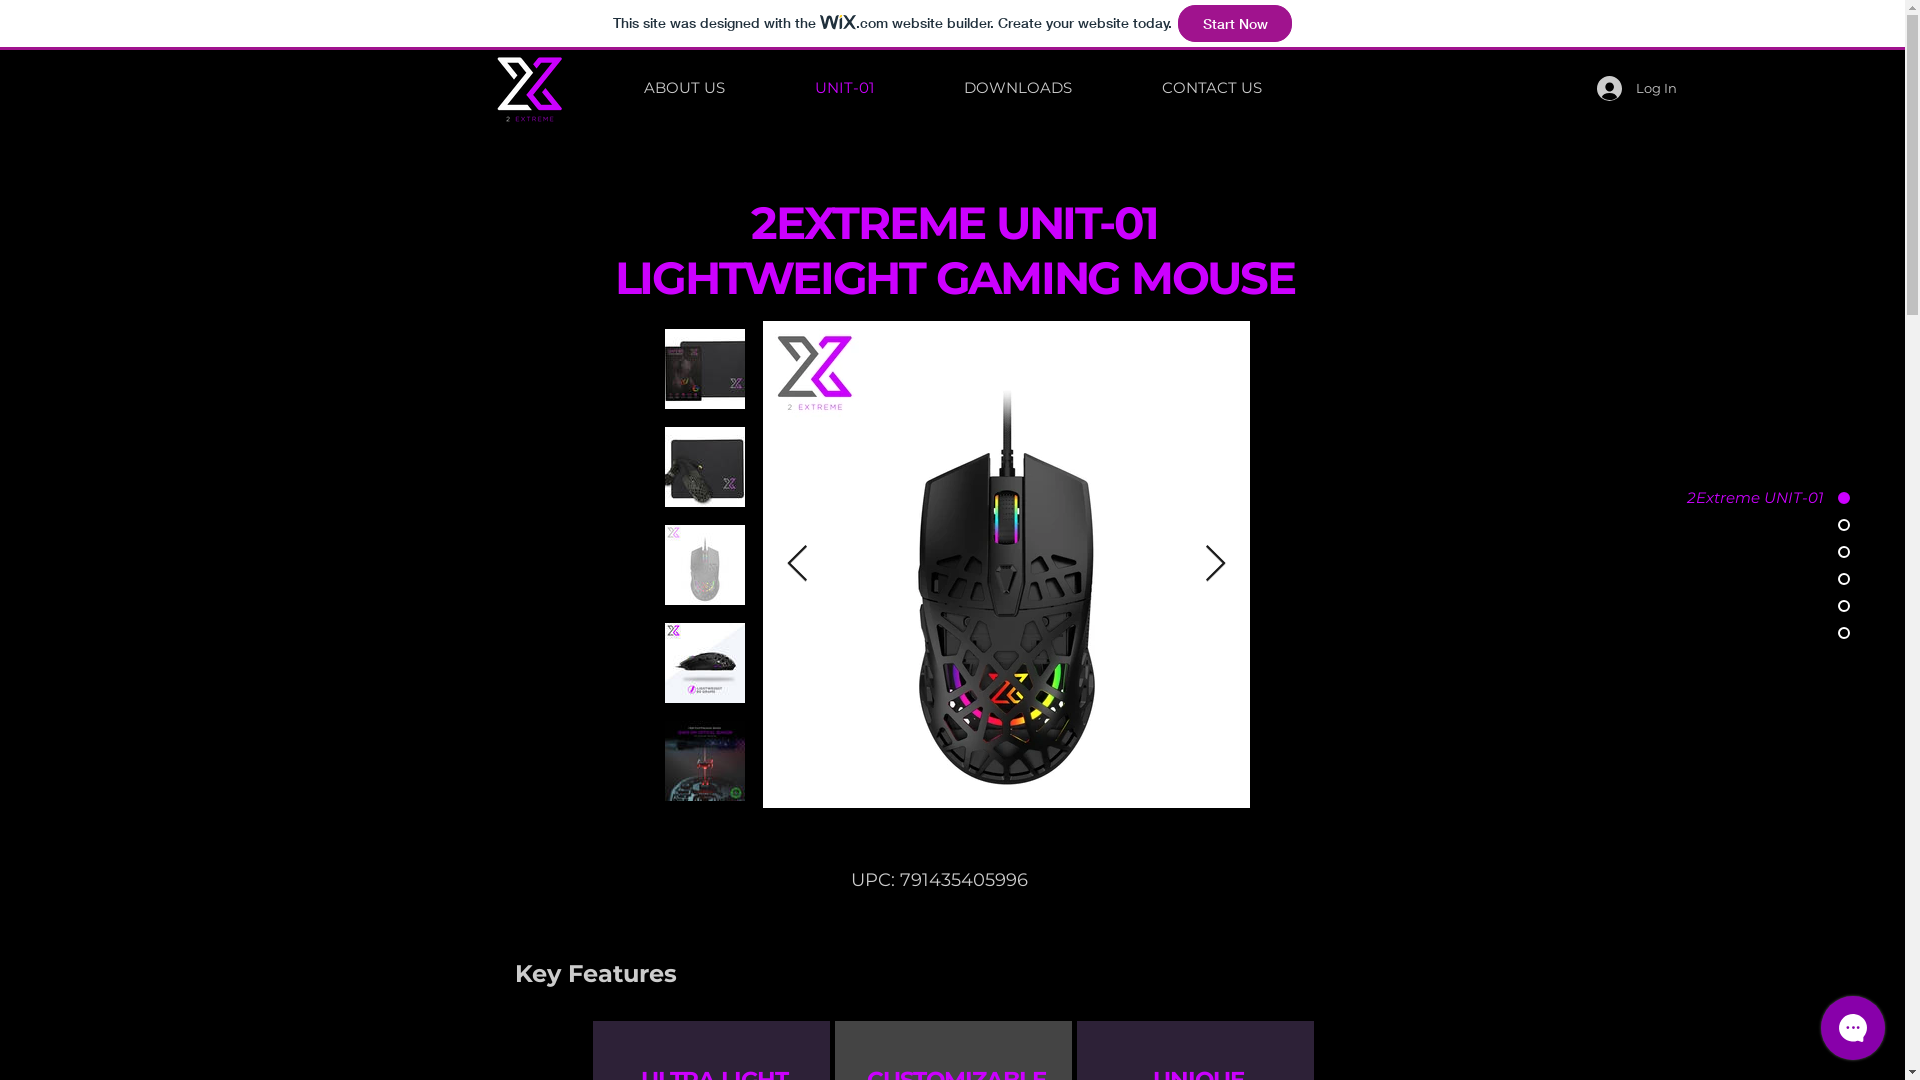  What do you see at coordinates (684, 88) in the screenshot?
I see `ABOUT US` at bounding box center [684, 88].